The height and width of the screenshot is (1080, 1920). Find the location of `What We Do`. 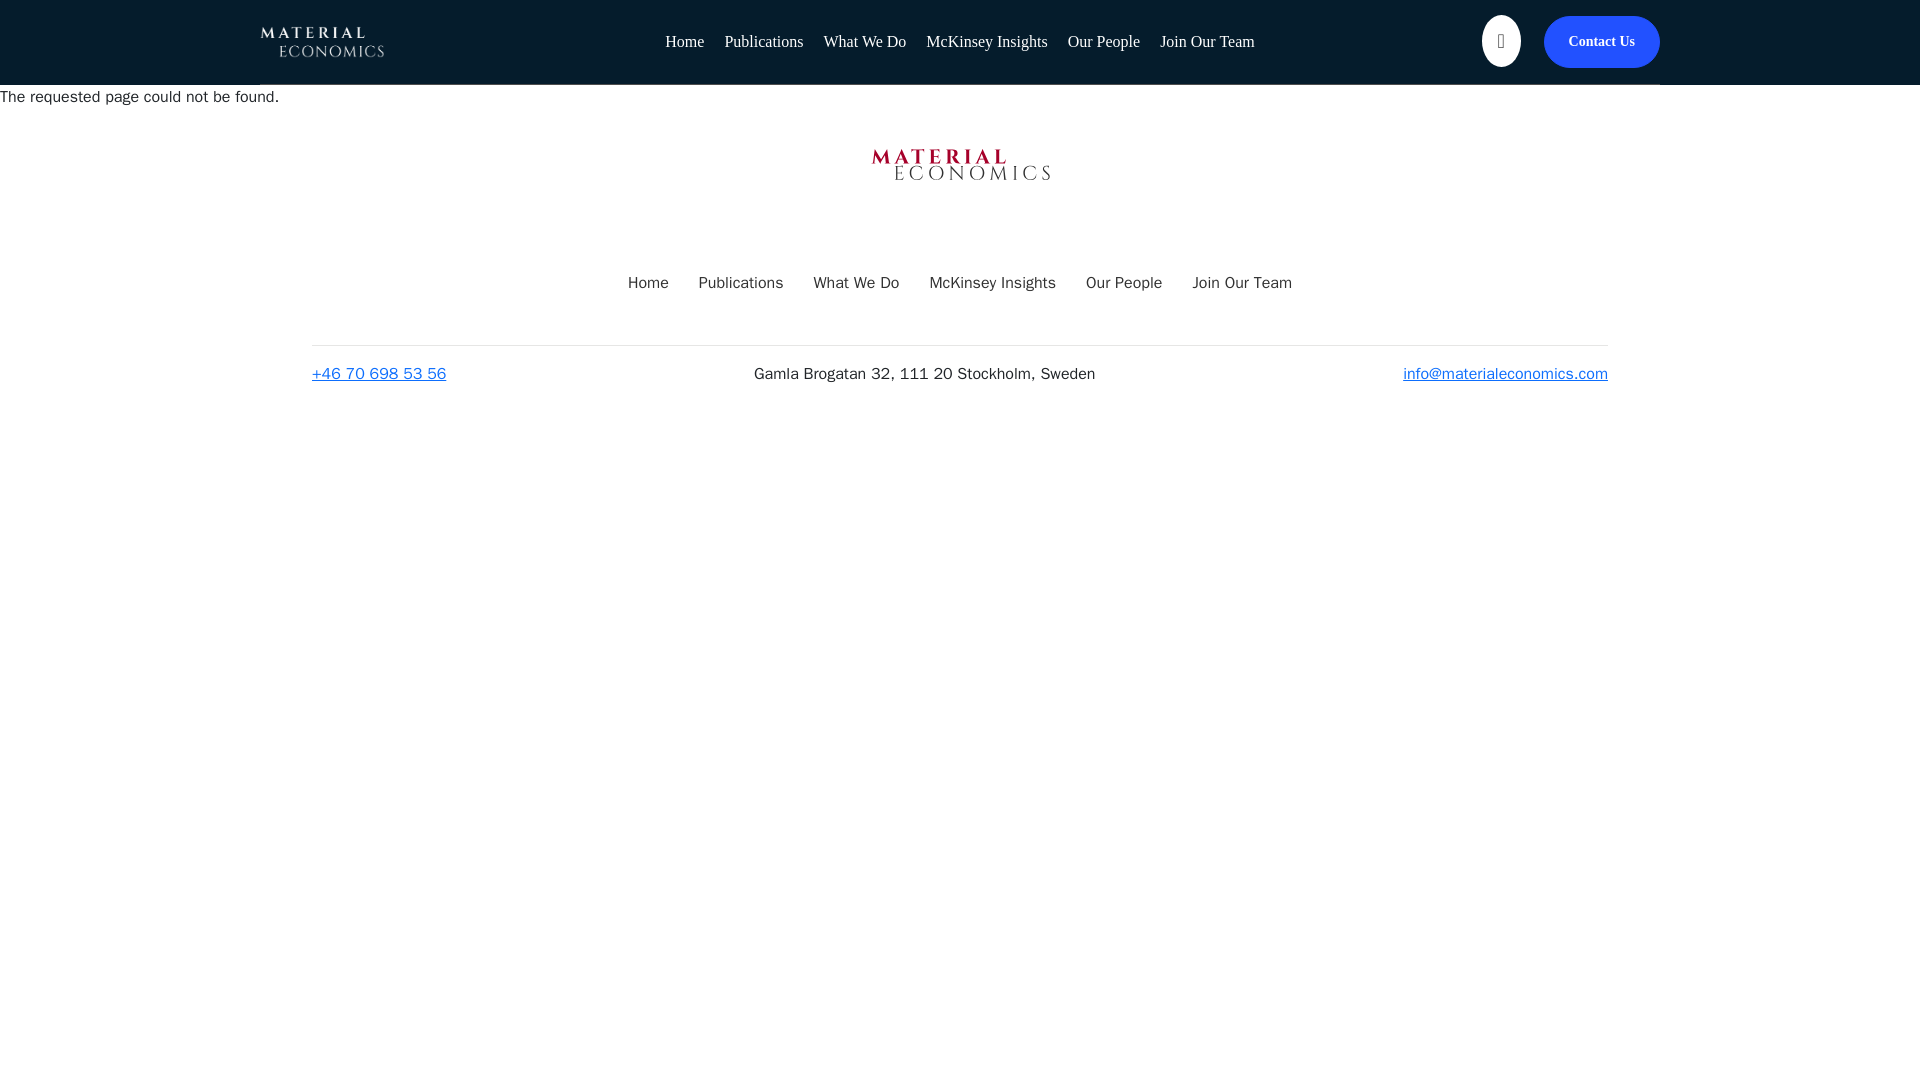

What We Do is located at coordinates (855, 282).